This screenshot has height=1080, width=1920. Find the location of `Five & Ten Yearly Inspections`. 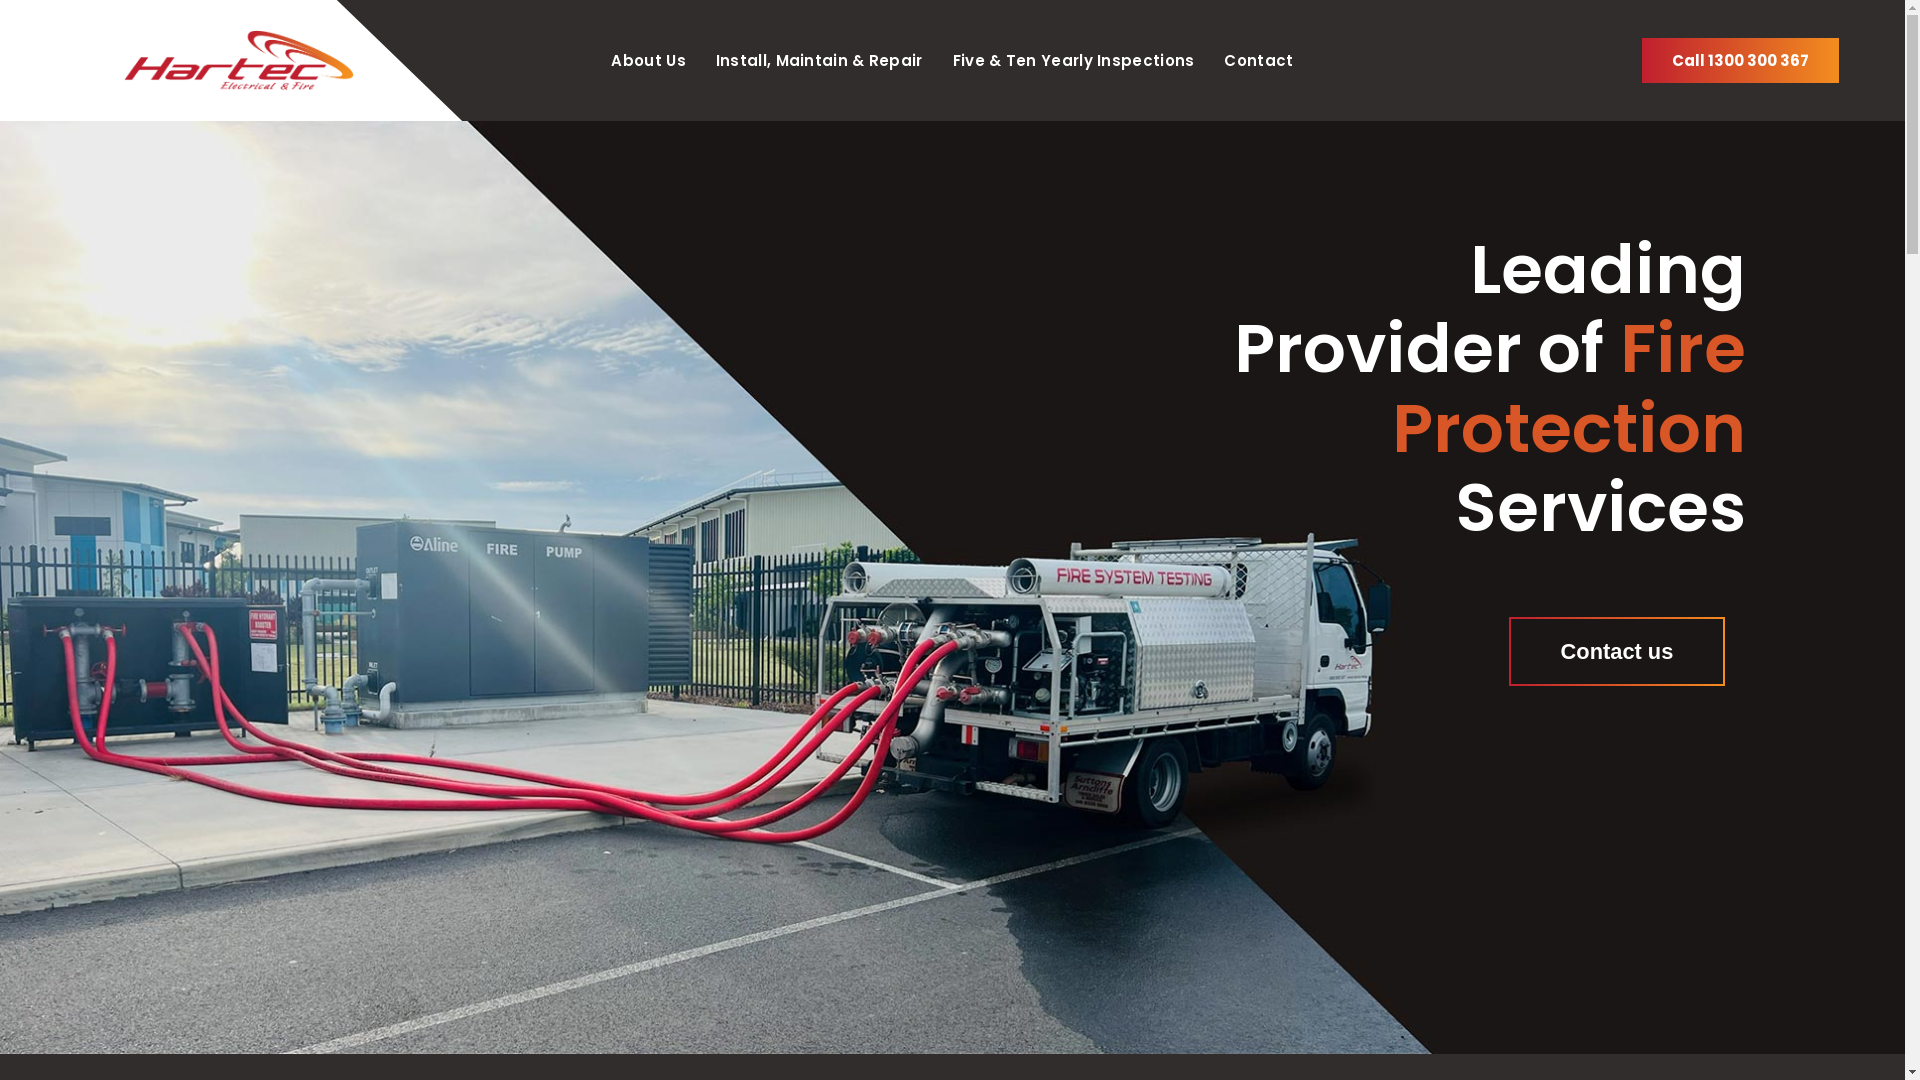

Five & Ten Yearly Inspections is located at coordinates (1074, 61).